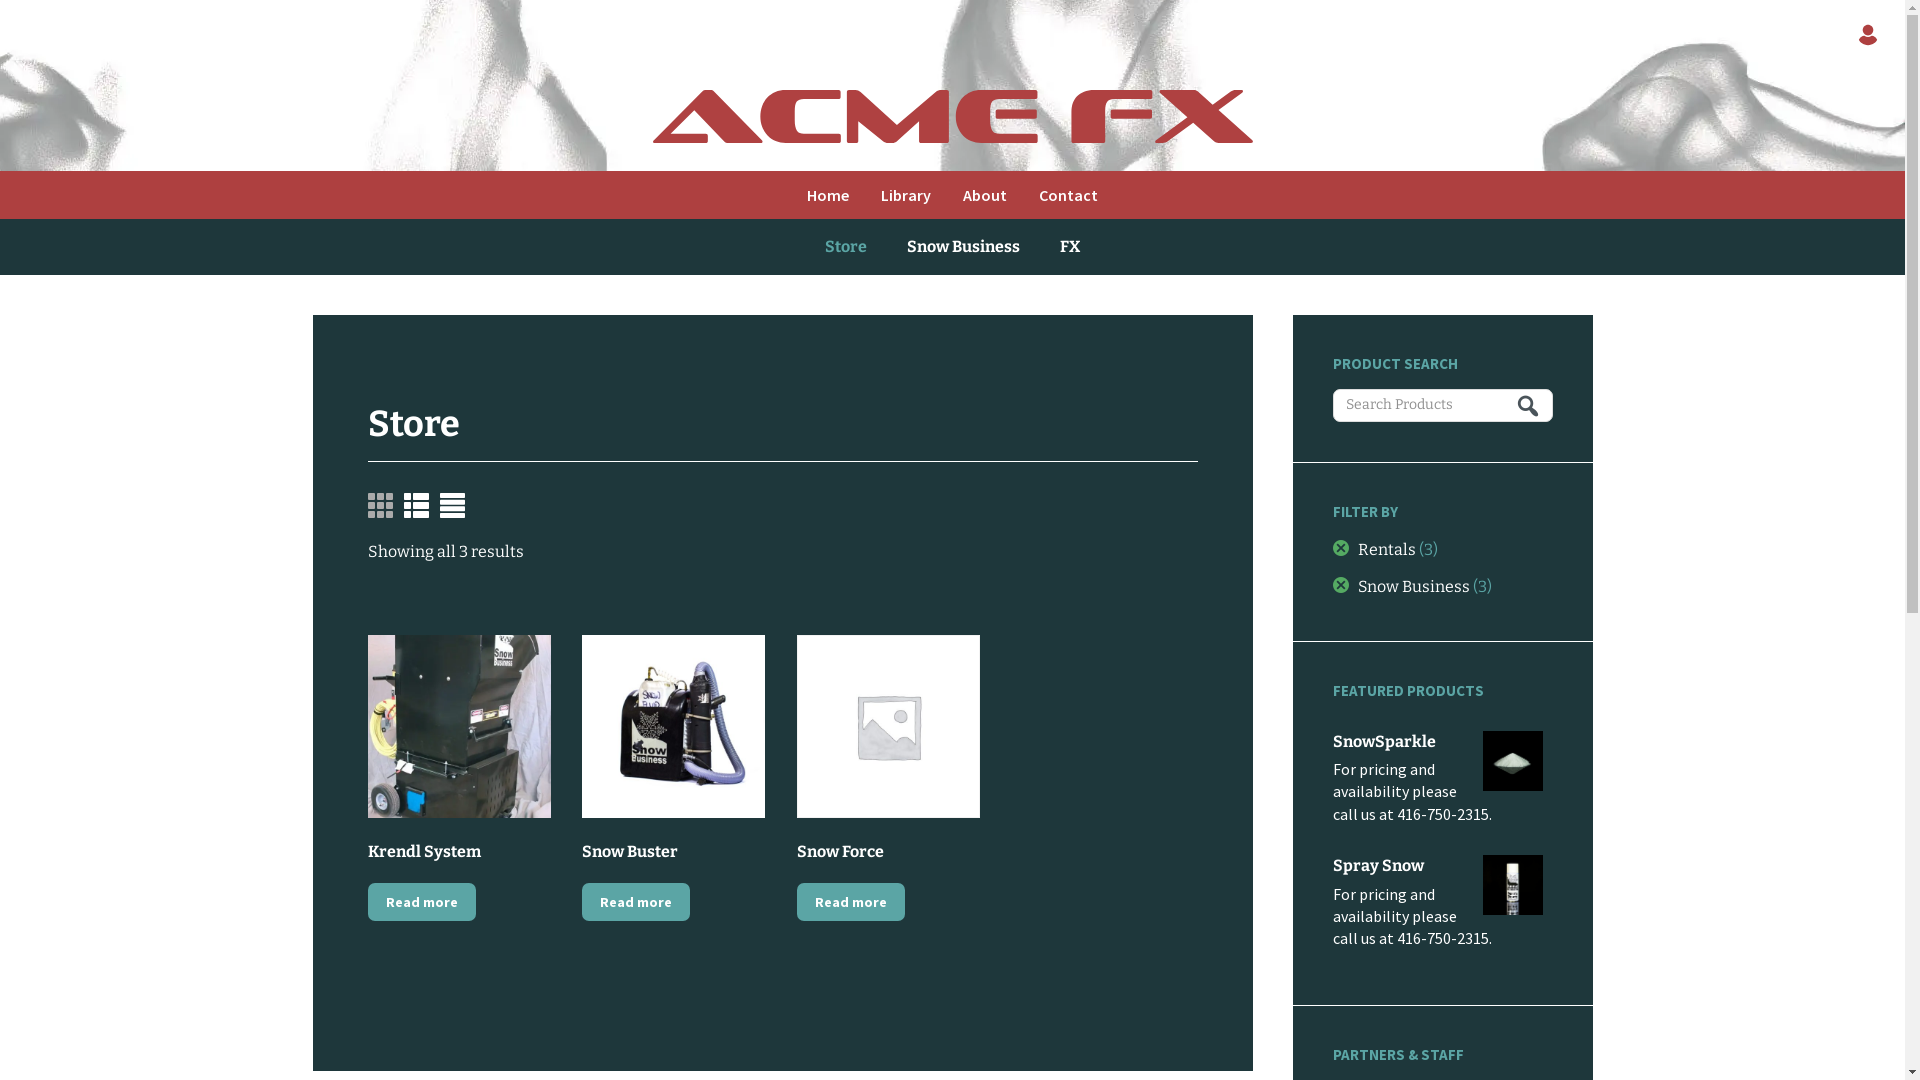 The height and width of the screenshot is (1080, 1920). I want to click on SnowSparkle, so click(1442, 744).